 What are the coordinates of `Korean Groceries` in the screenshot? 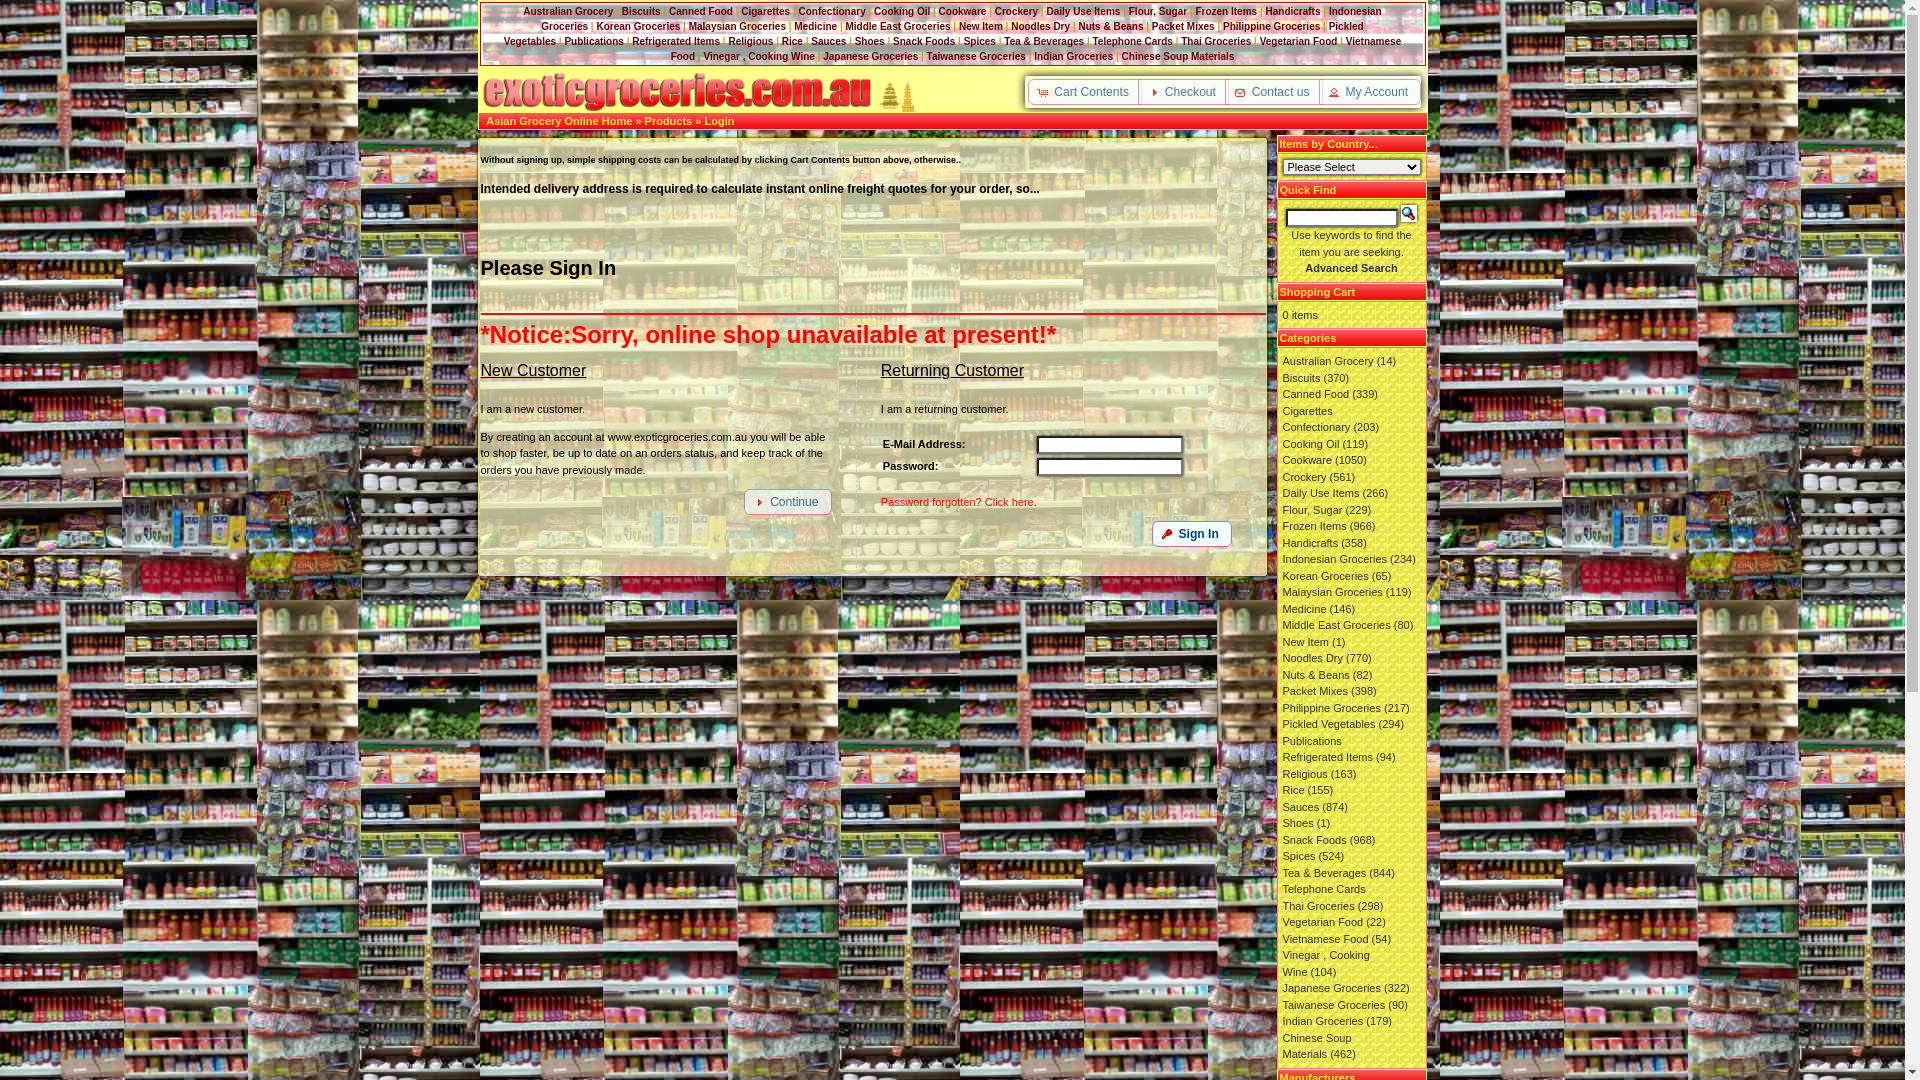 It's located at (1325, 576).